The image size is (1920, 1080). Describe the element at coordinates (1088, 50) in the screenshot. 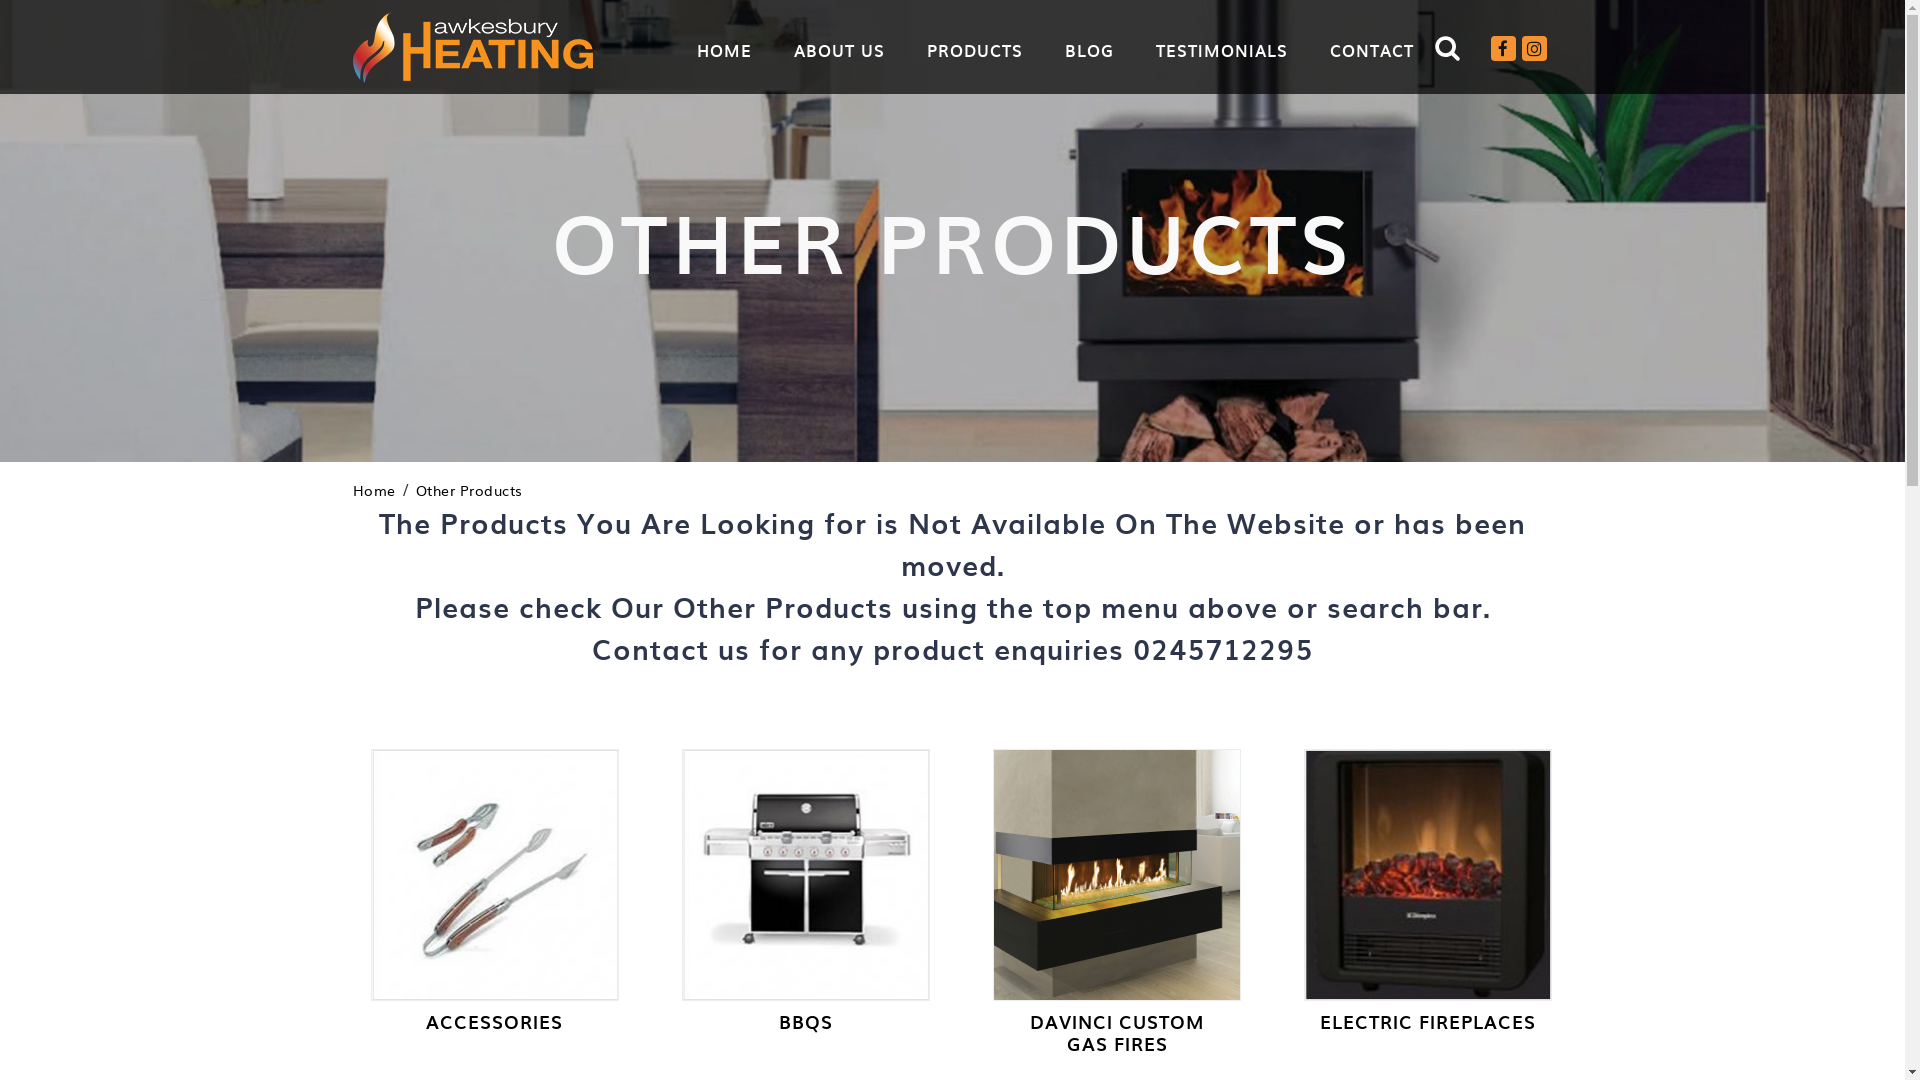

I see `BLOG` at that location.